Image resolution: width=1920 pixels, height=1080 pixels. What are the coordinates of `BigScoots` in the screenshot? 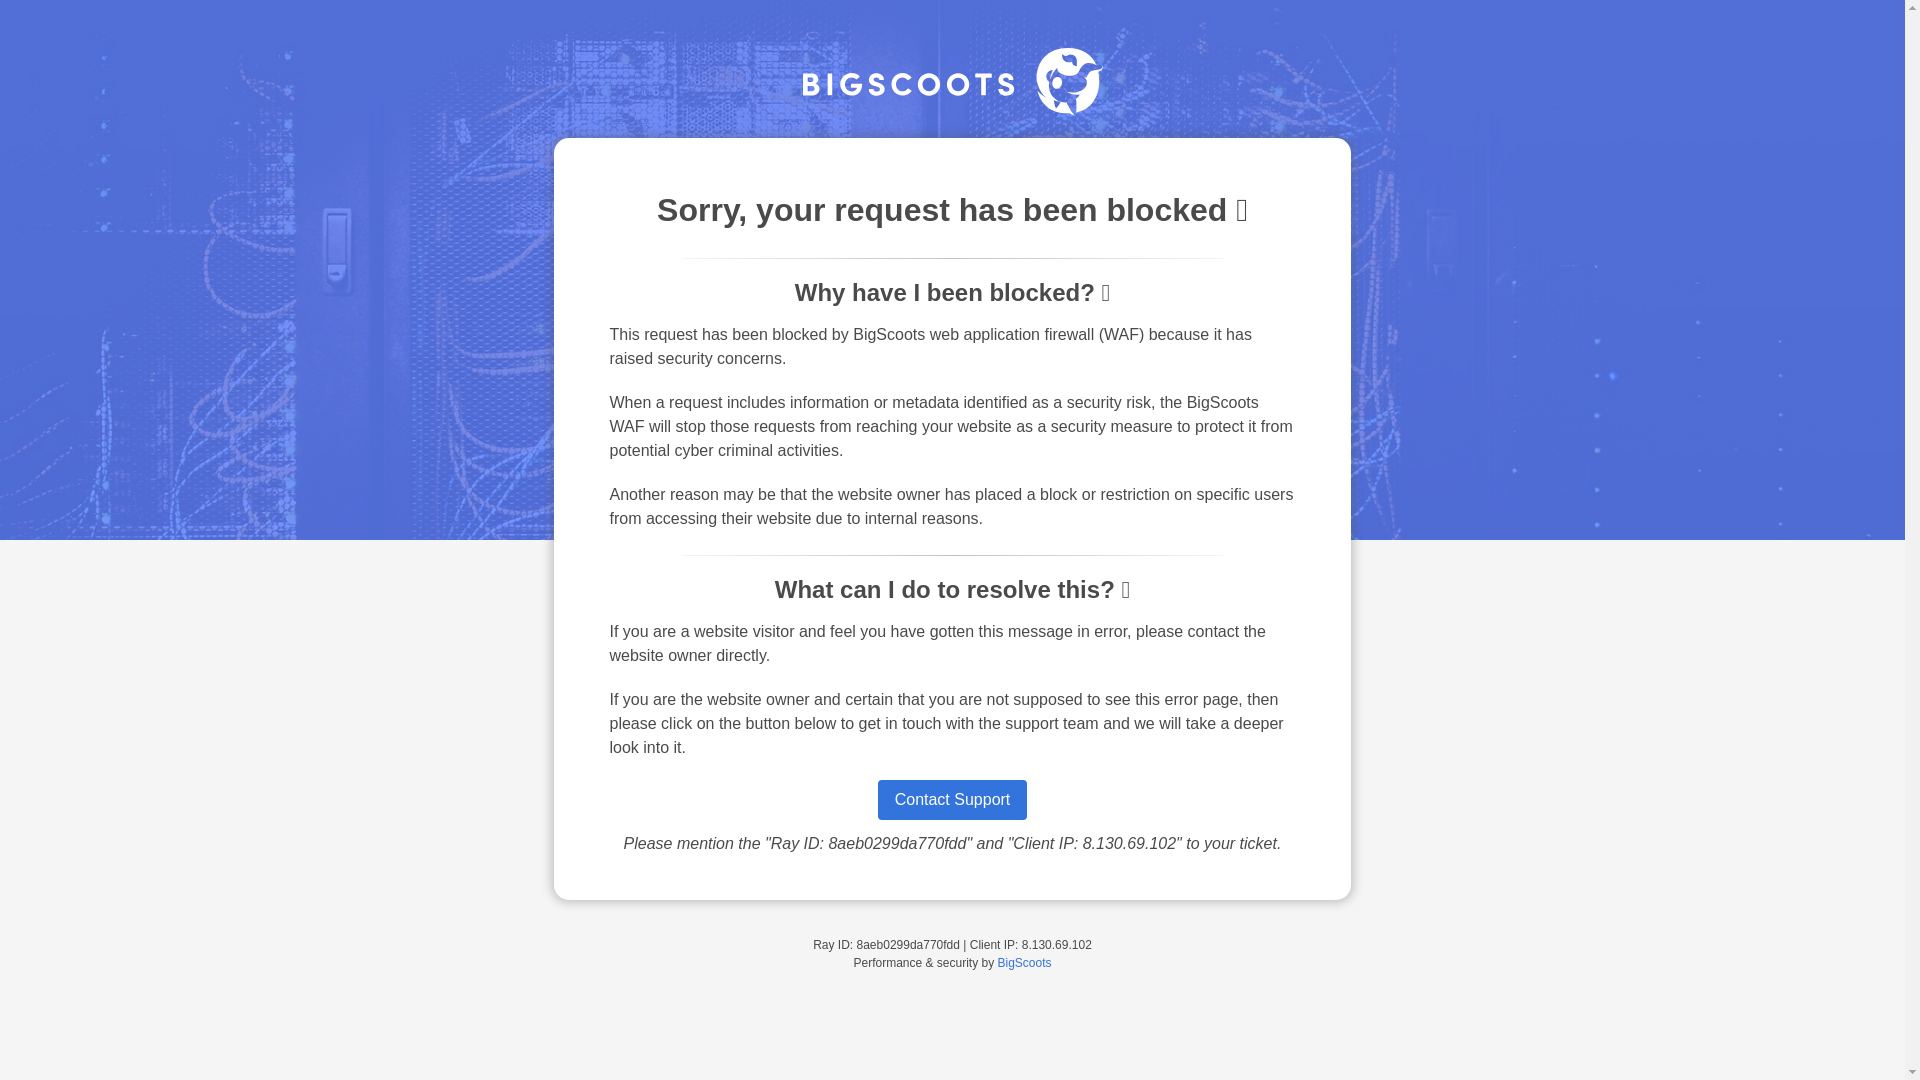 It's located at (1025, 962).